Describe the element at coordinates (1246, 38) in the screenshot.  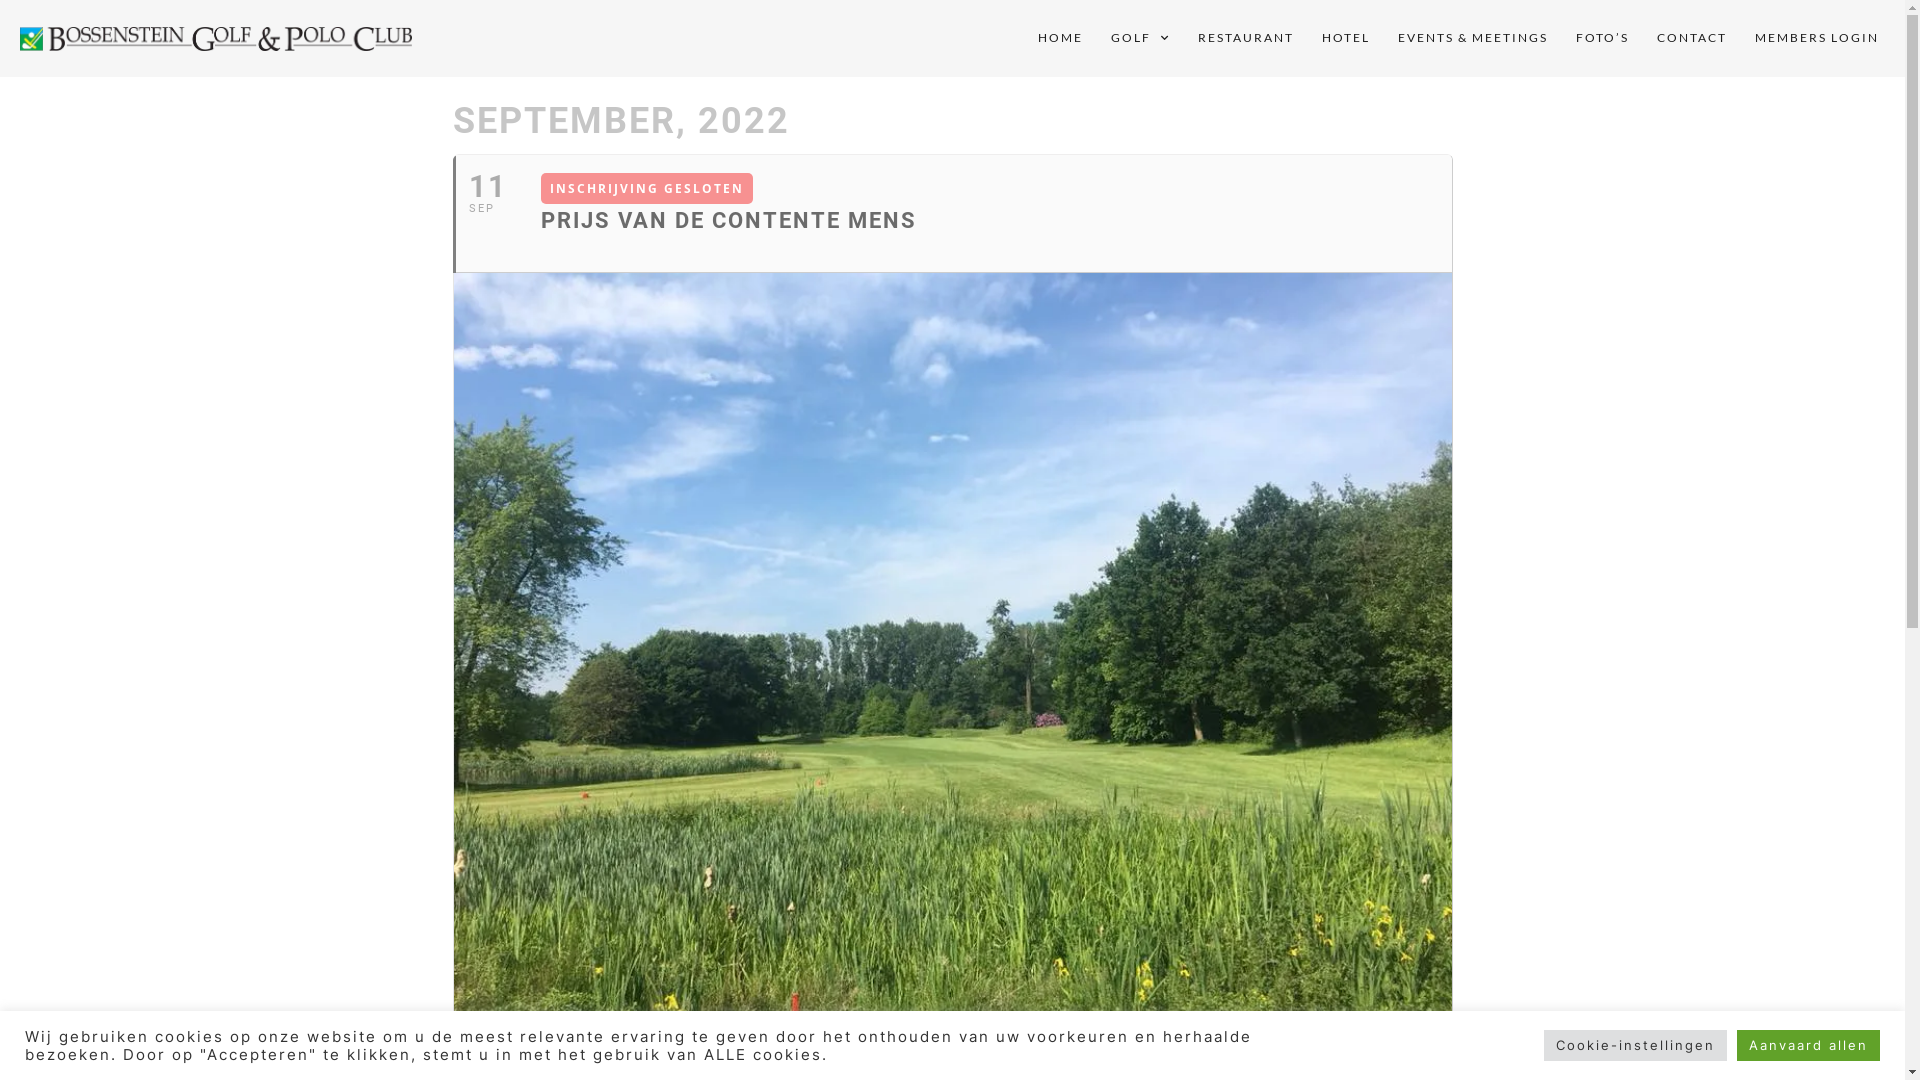
I see `RESTAURANT` at that location.